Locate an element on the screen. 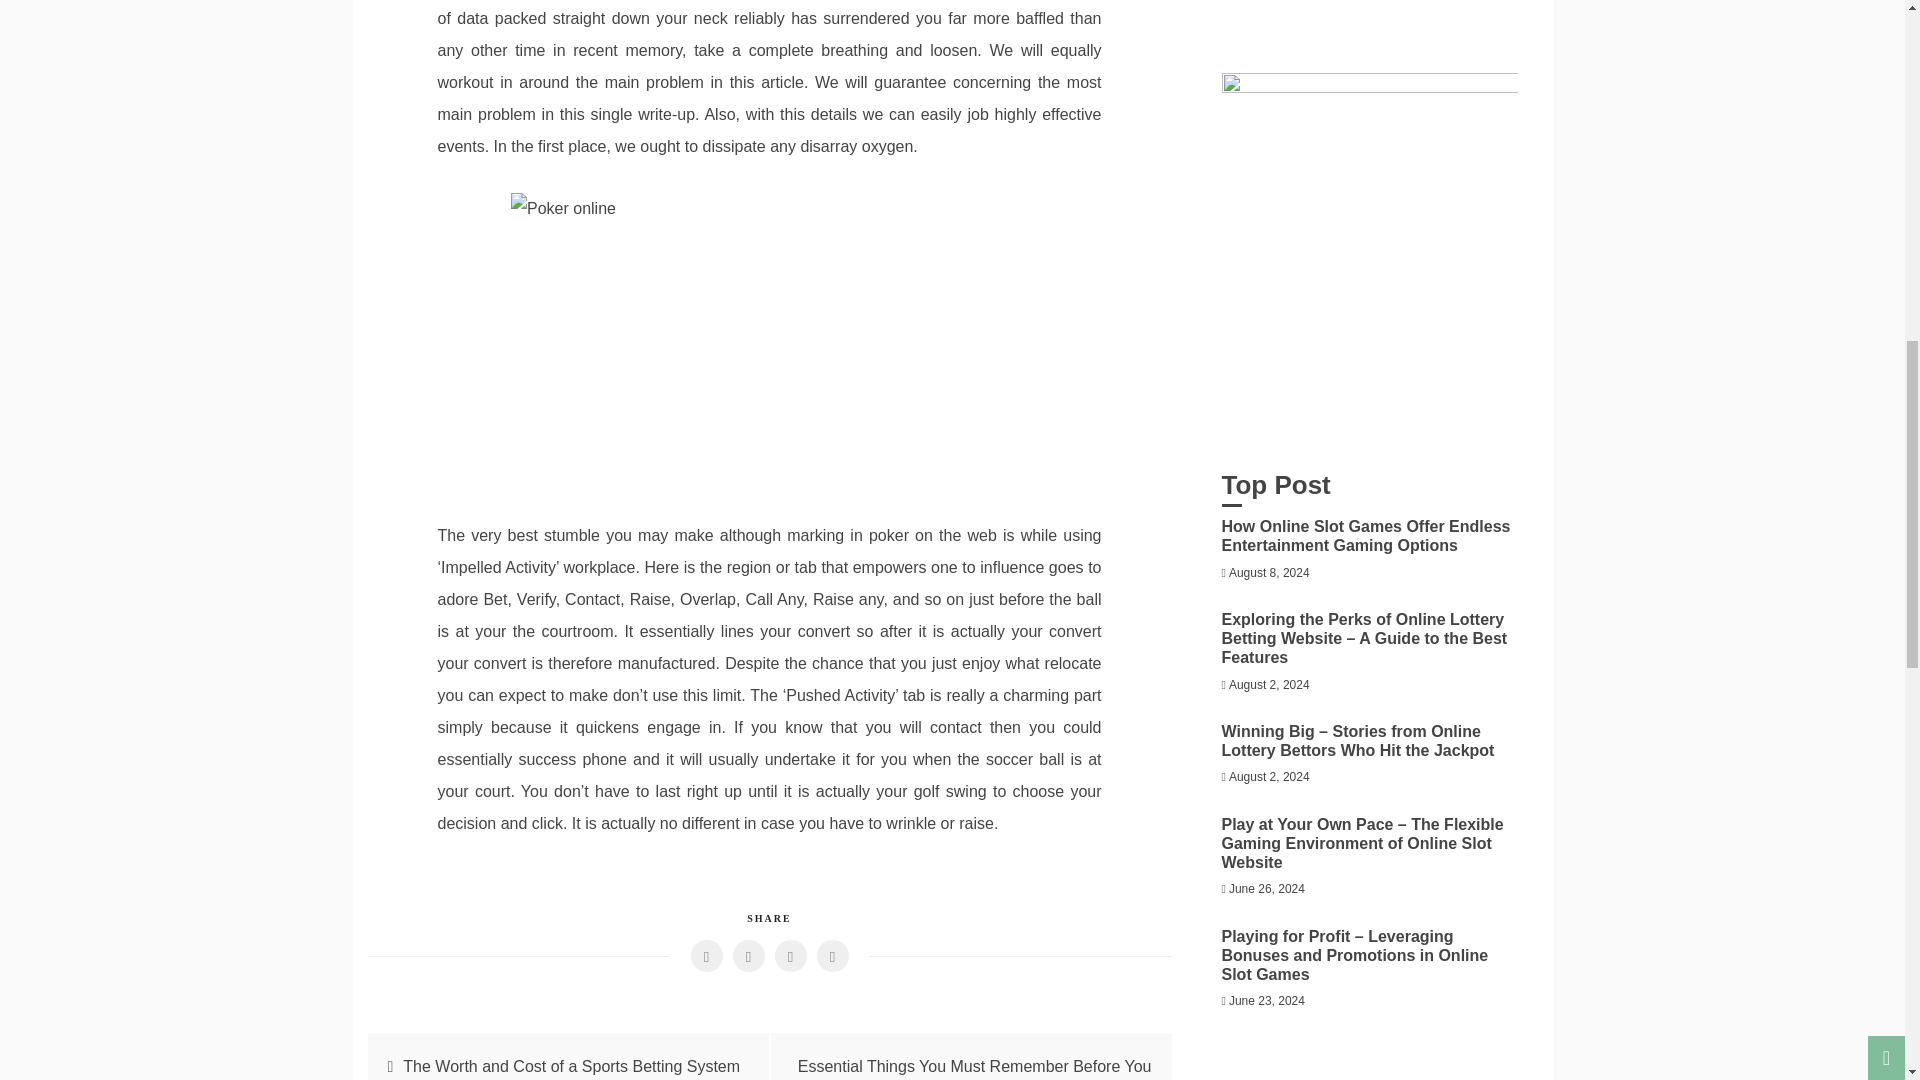 The image size is (1920, 1080). The Worth and Cost of a Sports Betting System is located at coordinates (571, 1066).